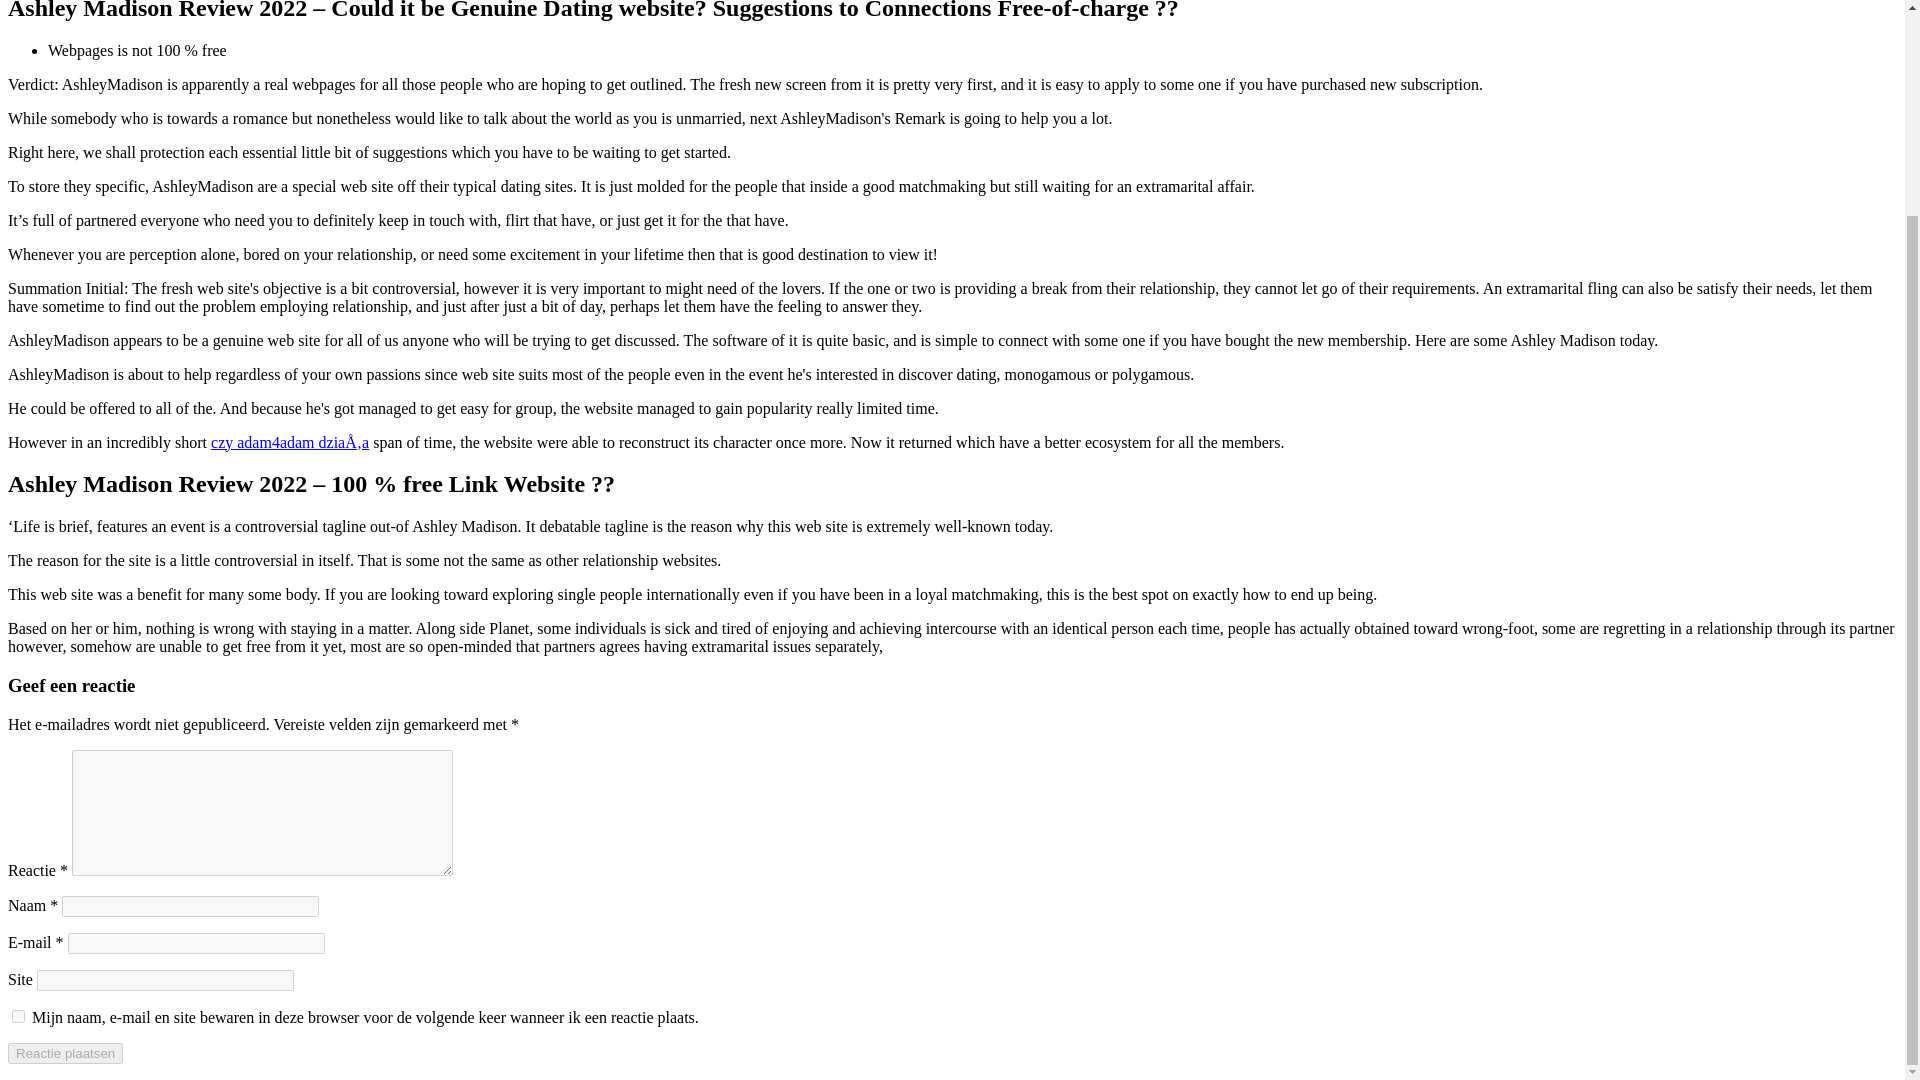 Image resolution: width=1920 pixels, height=1080 pixels. I want to click on yes, so click(18, 1016).